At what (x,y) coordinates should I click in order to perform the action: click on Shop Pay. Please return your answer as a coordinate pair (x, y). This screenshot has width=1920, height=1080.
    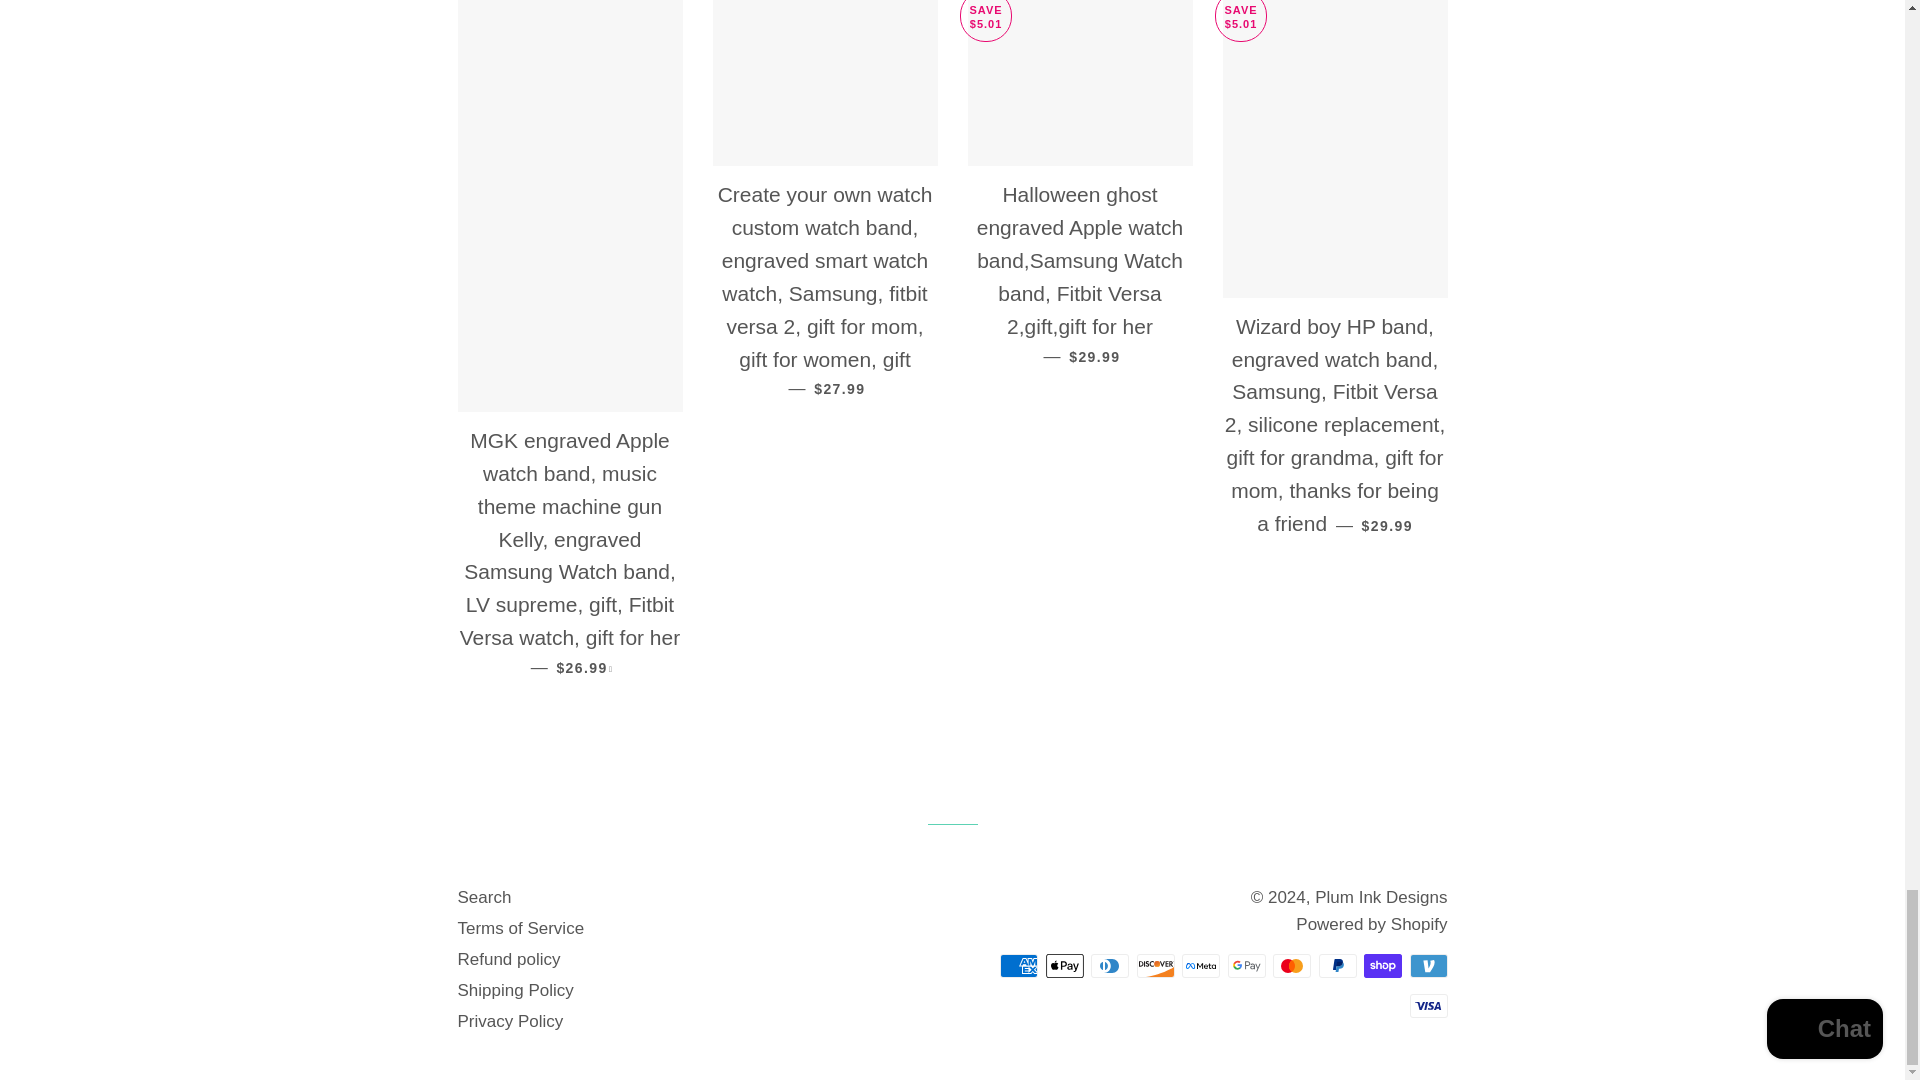
    Looking at the image, I should click on (1382, 966).